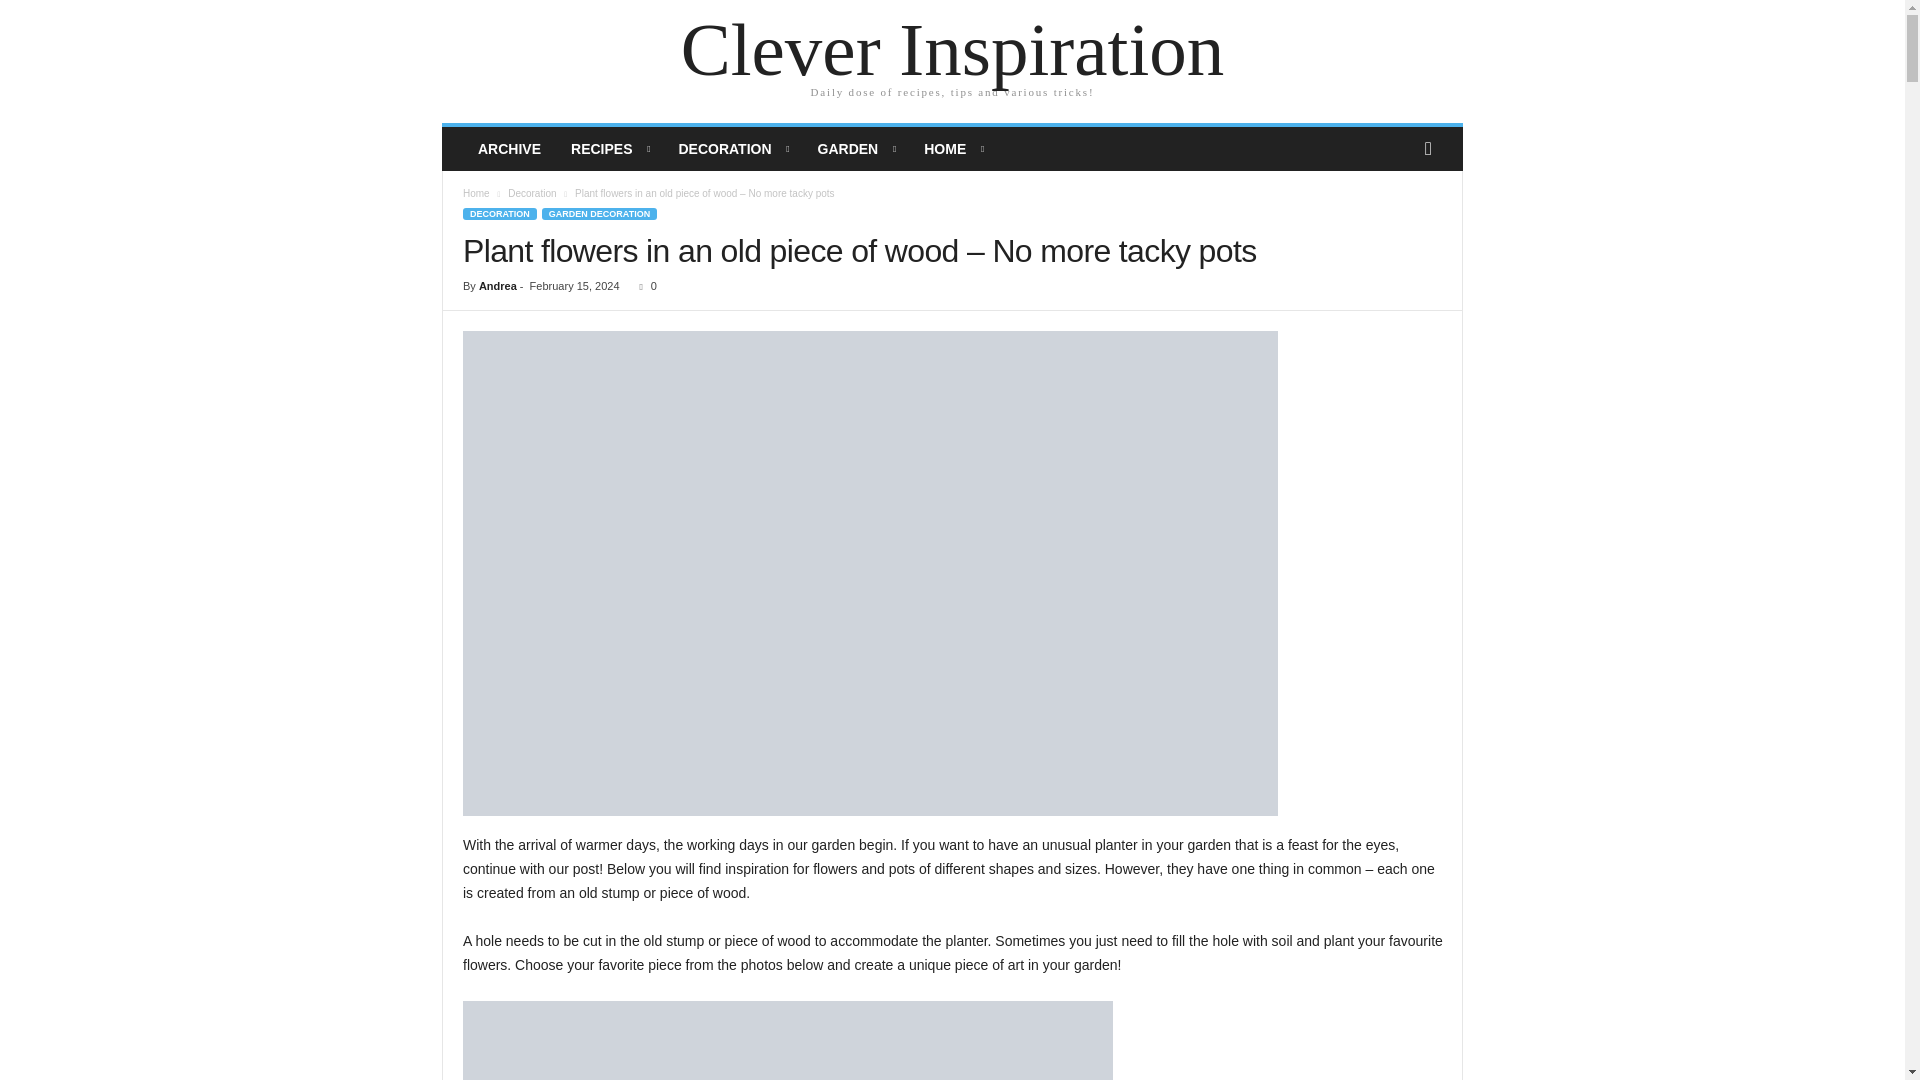 This screenshot has width=1920, height=1080. Describe the element at coordinates (509, 148) in the screenshot. I see `ARCHIVE` at that location.